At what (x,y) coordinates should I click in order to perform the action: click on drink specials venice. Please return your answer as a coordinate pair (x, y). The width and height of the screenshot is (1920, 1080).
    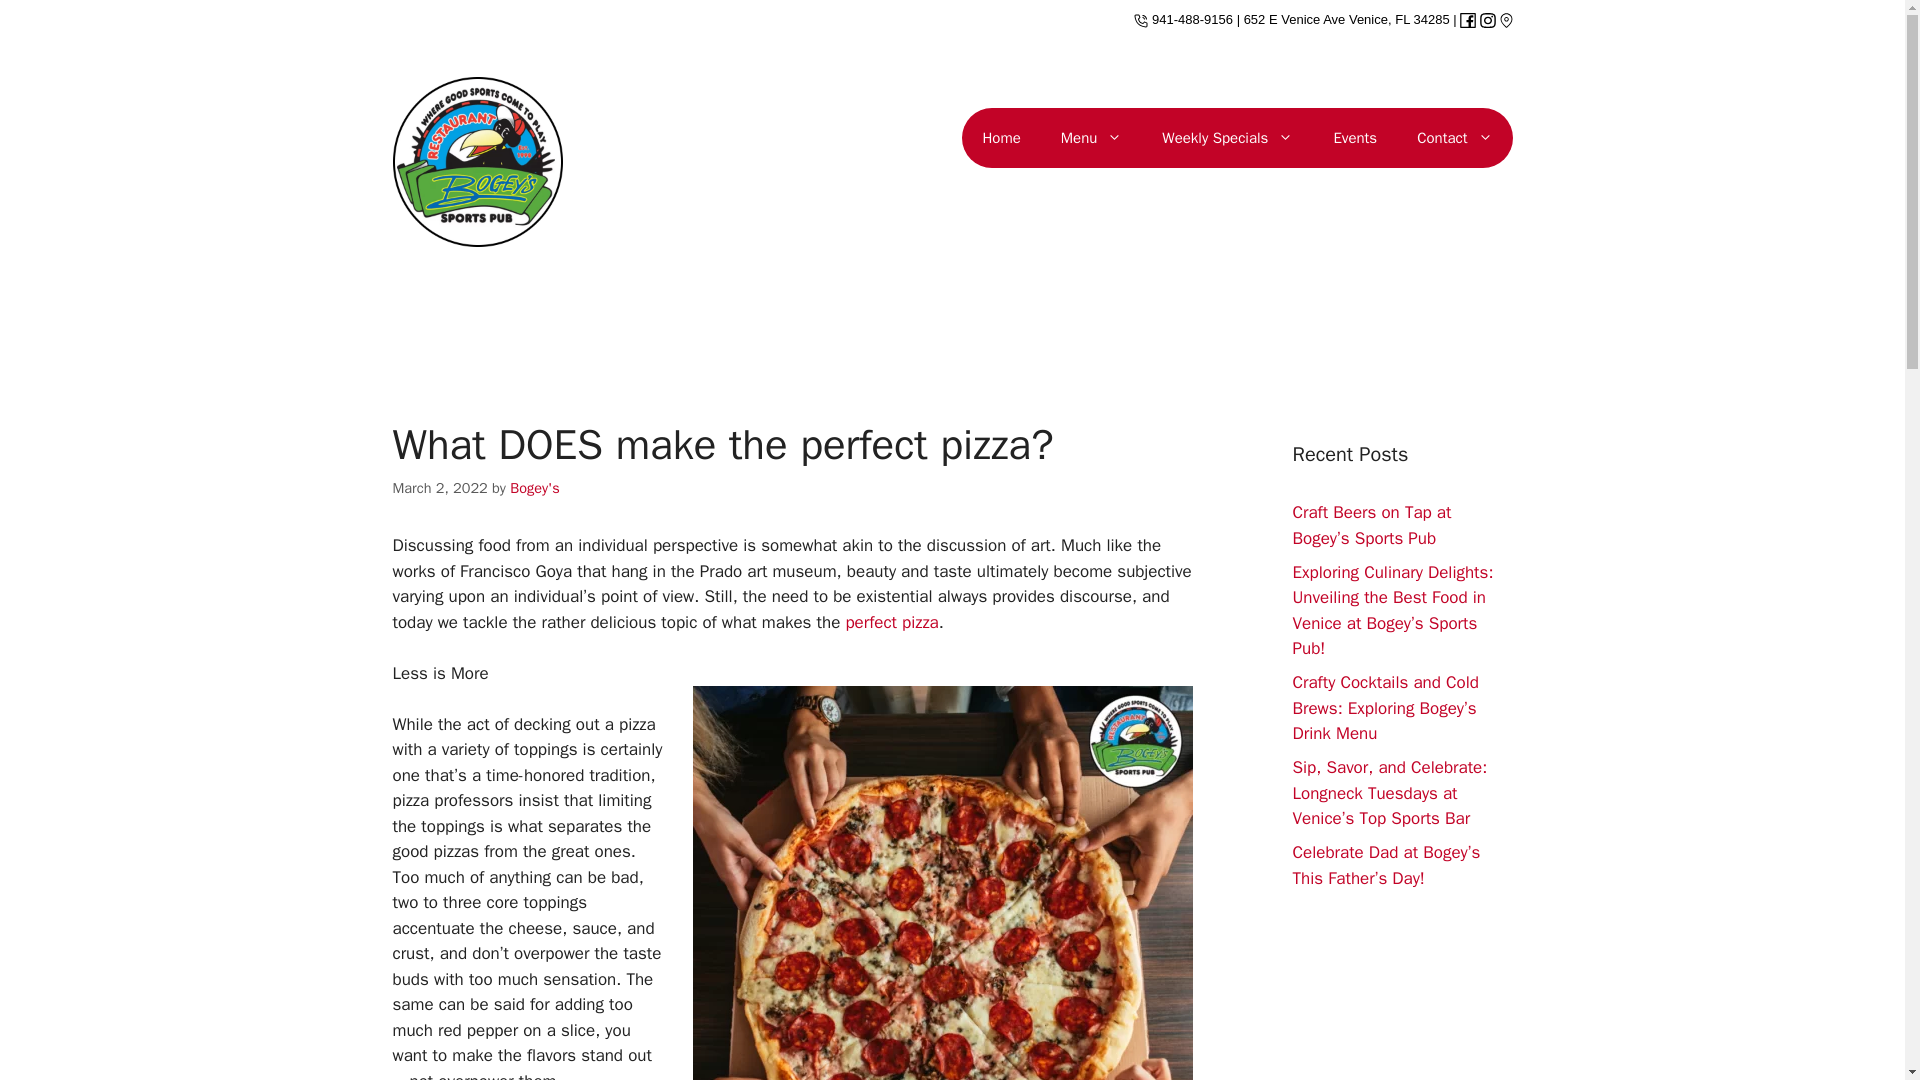
    Looking at the image, I should click on (1468, 19).